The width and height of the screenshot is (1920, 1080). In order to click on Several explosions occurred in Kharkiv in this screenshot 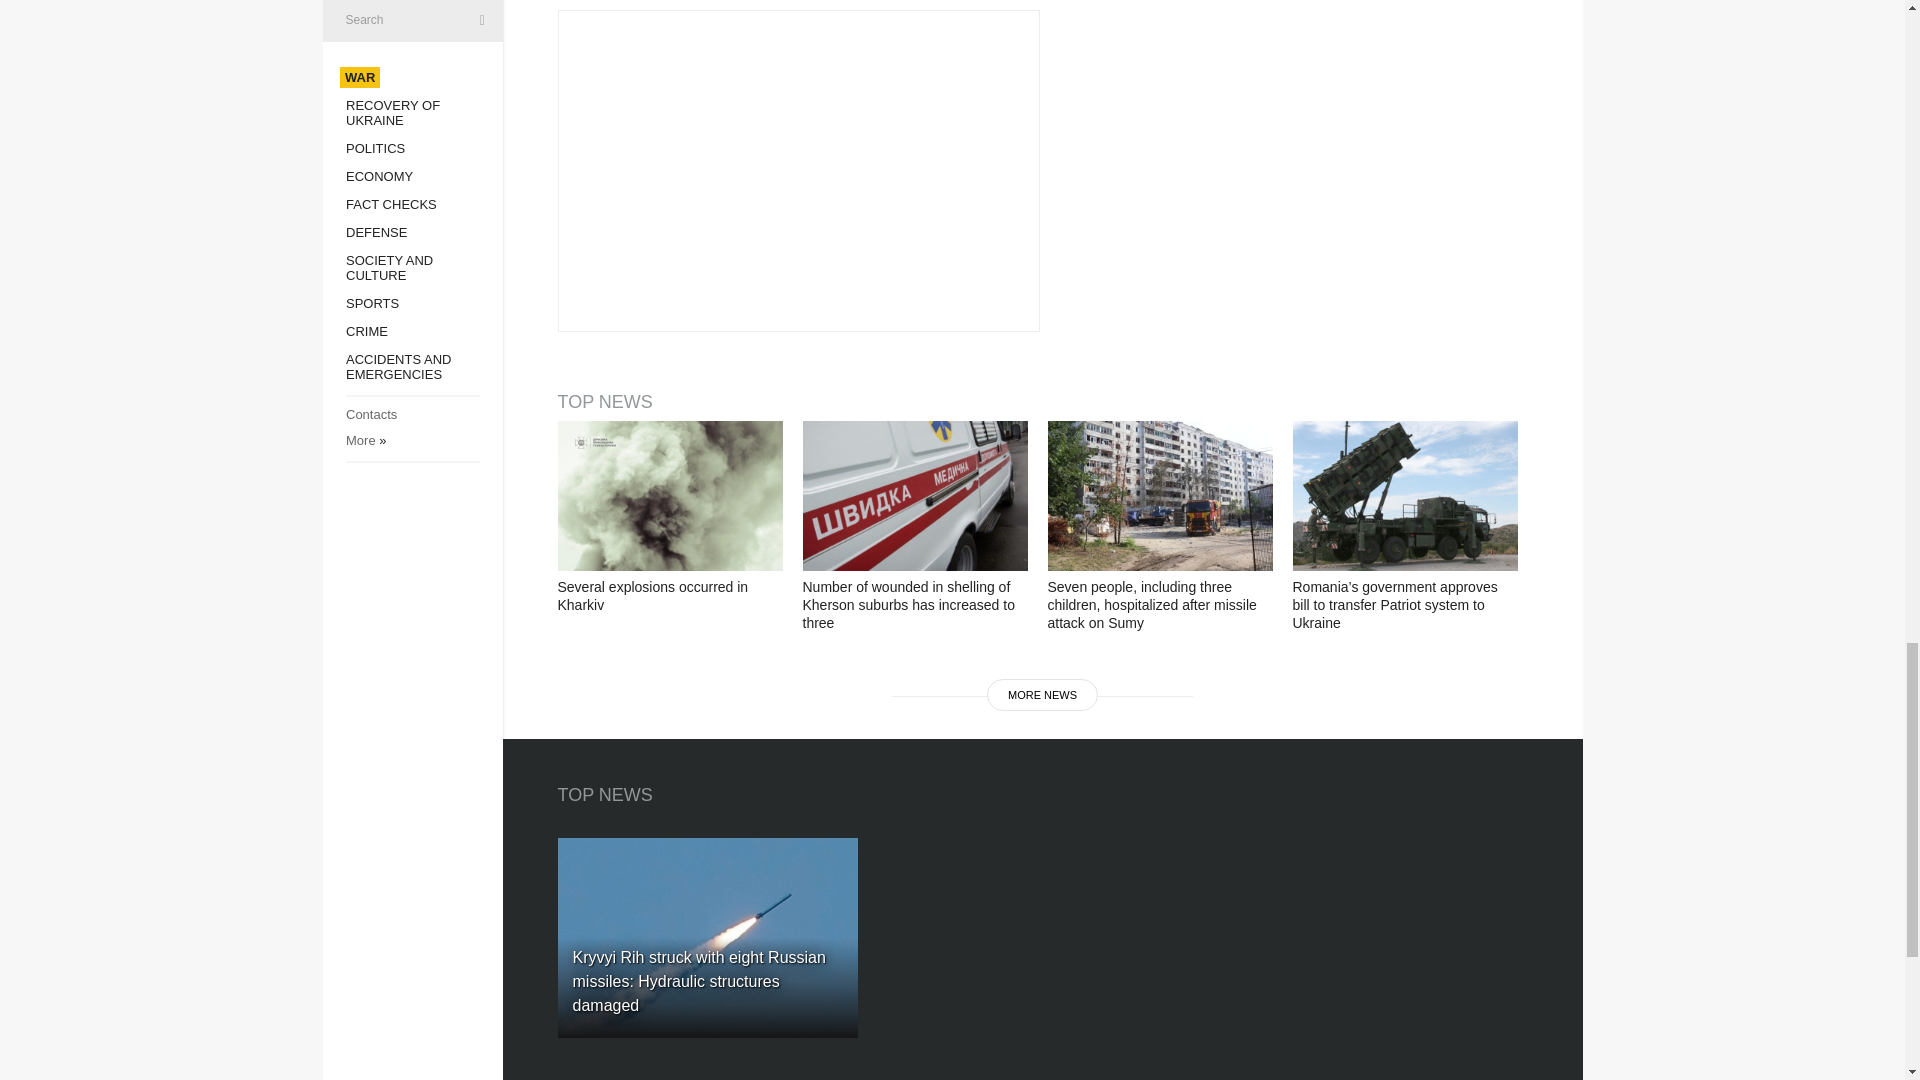, I will do `click(670, 496)`.